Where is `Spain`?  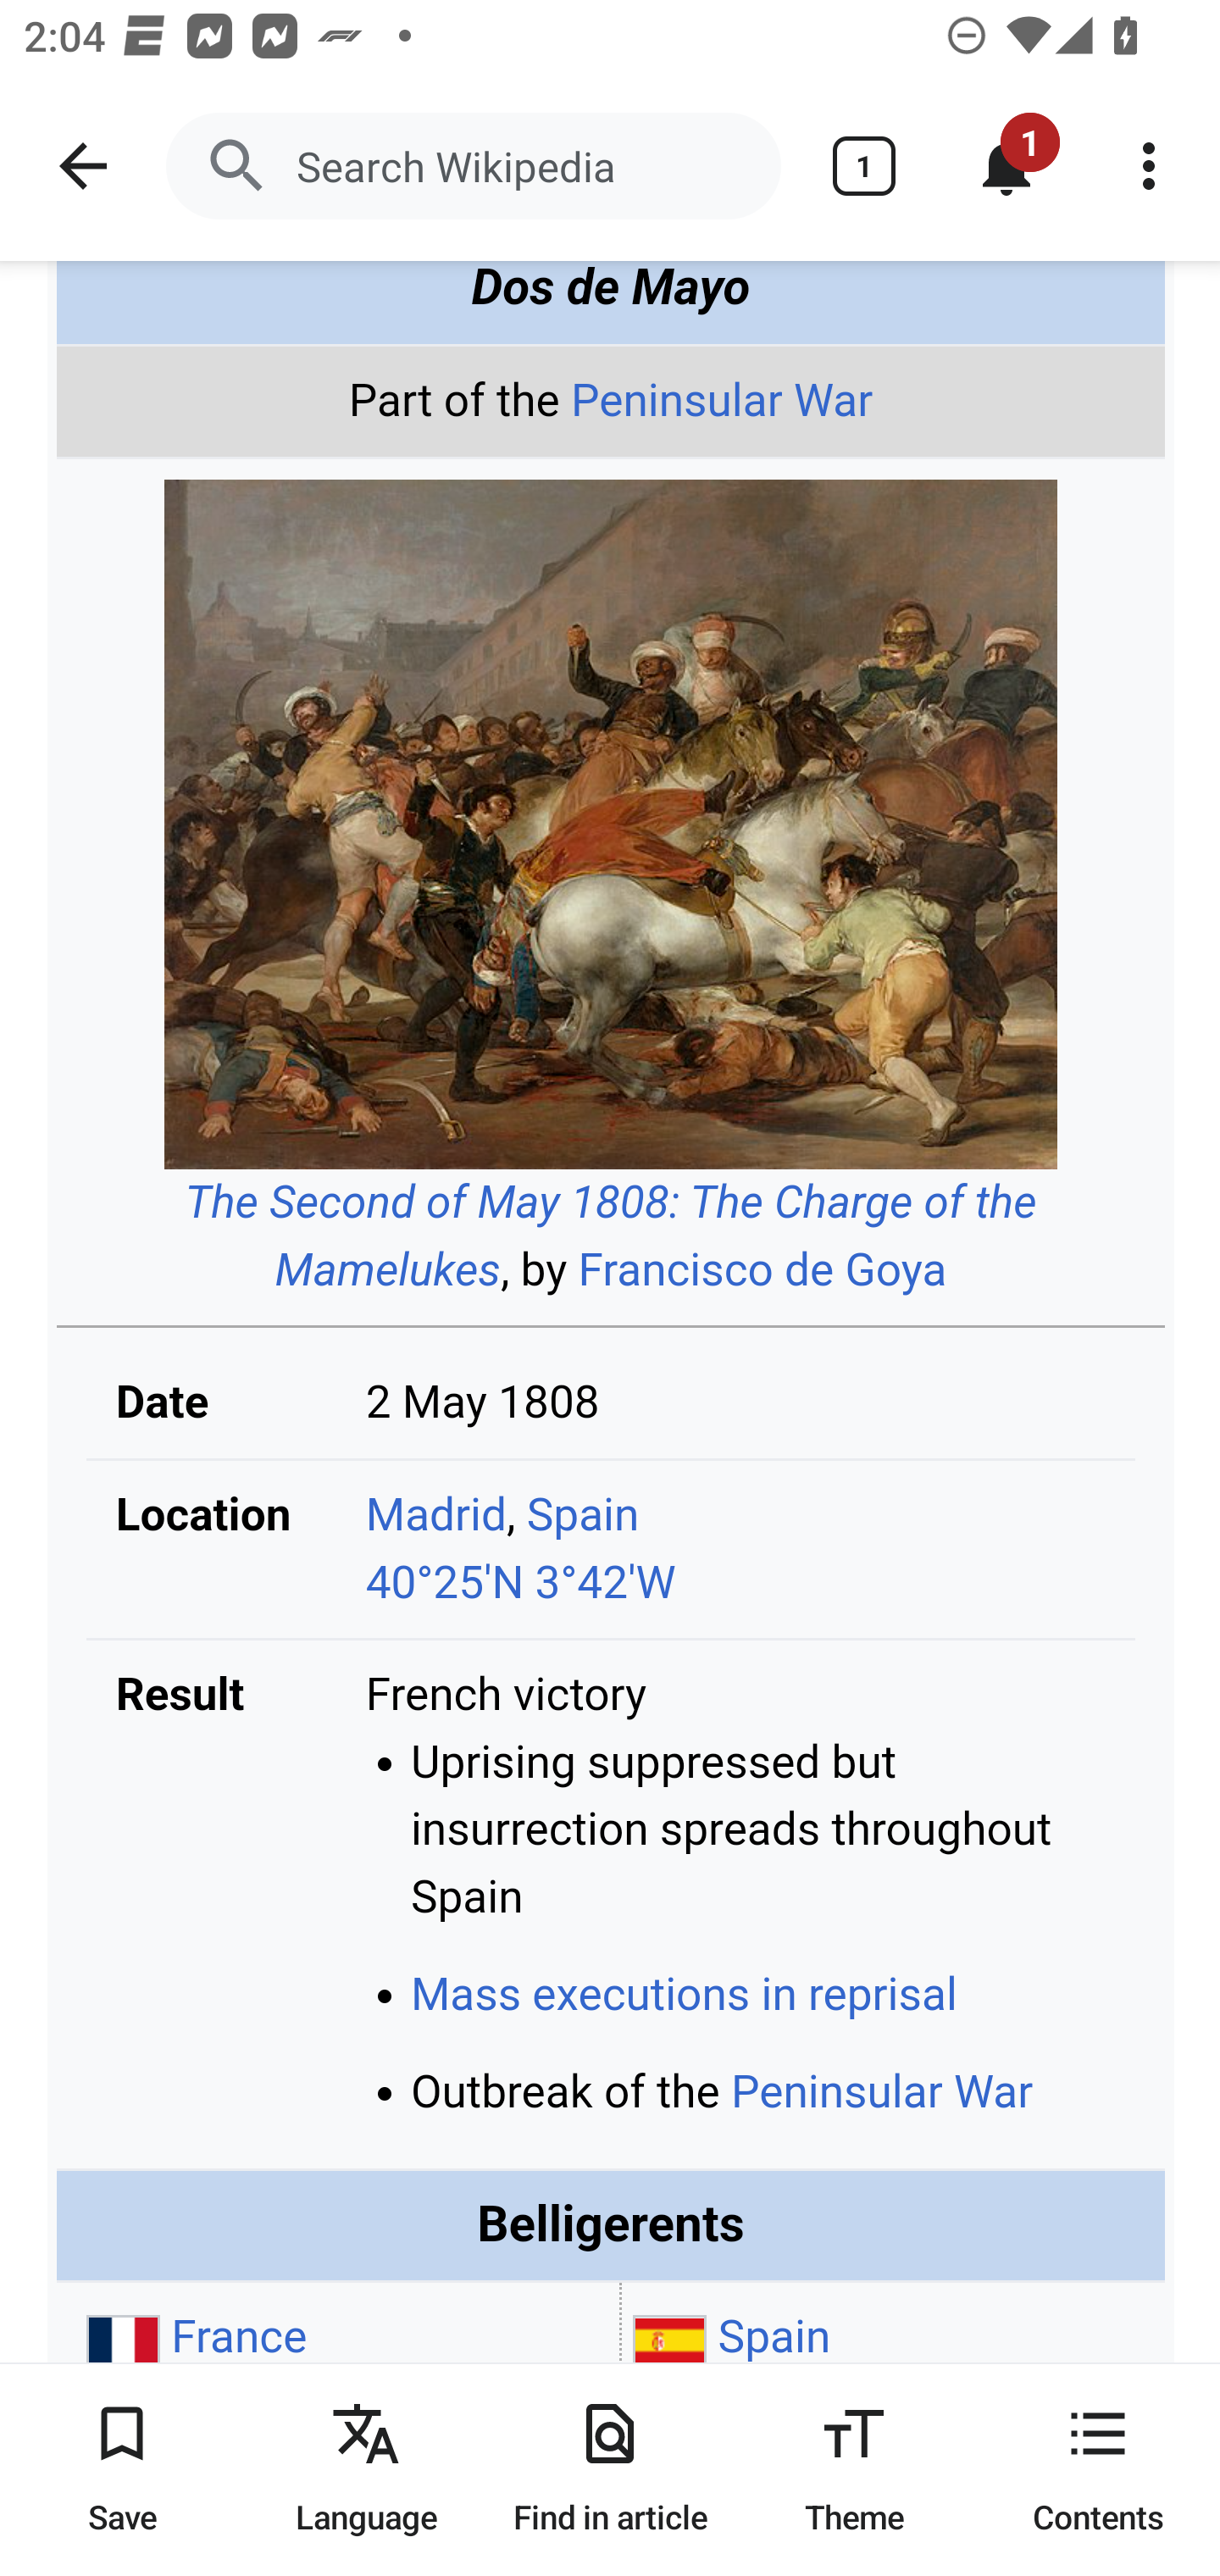
Spain is located at coordinates (583, 1517).